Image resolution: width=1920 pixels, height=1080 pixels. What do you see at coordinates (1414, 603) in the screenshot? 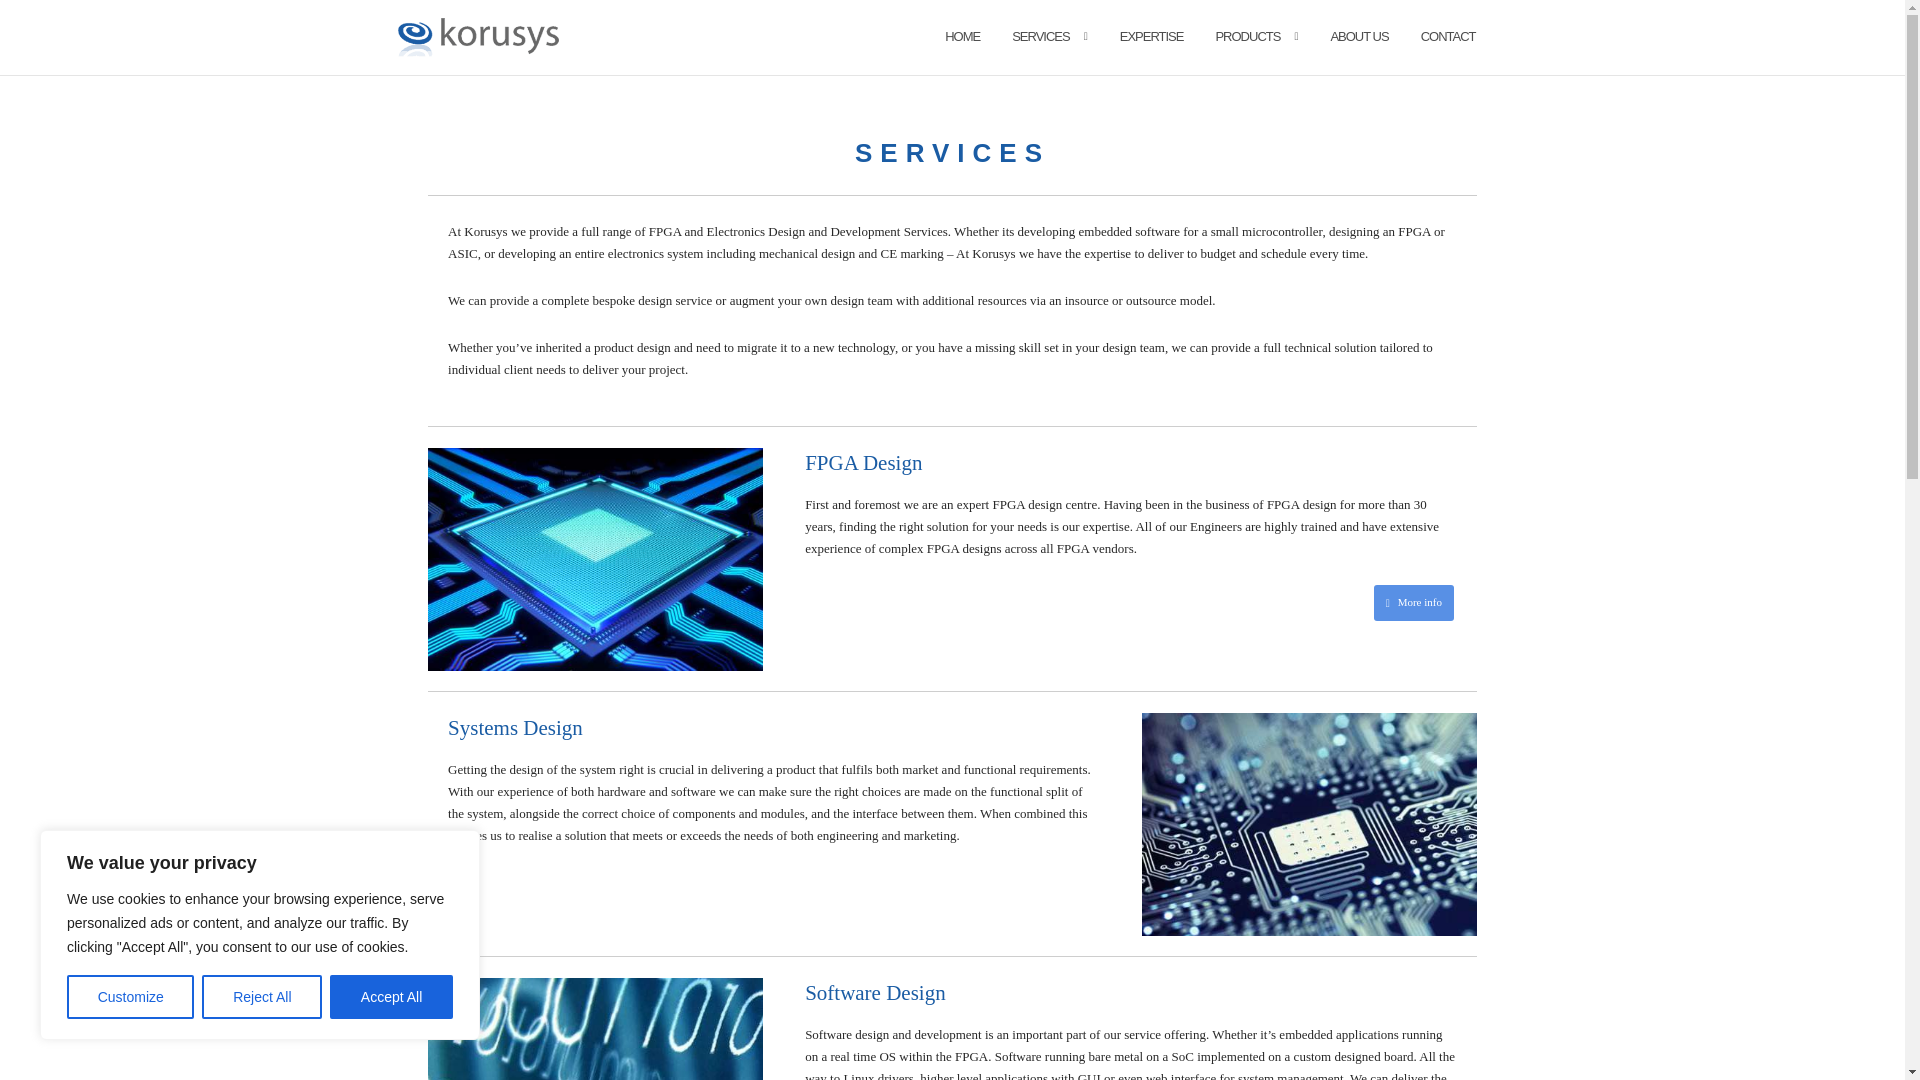
I see `More info` at bounding box center [1414, 603].